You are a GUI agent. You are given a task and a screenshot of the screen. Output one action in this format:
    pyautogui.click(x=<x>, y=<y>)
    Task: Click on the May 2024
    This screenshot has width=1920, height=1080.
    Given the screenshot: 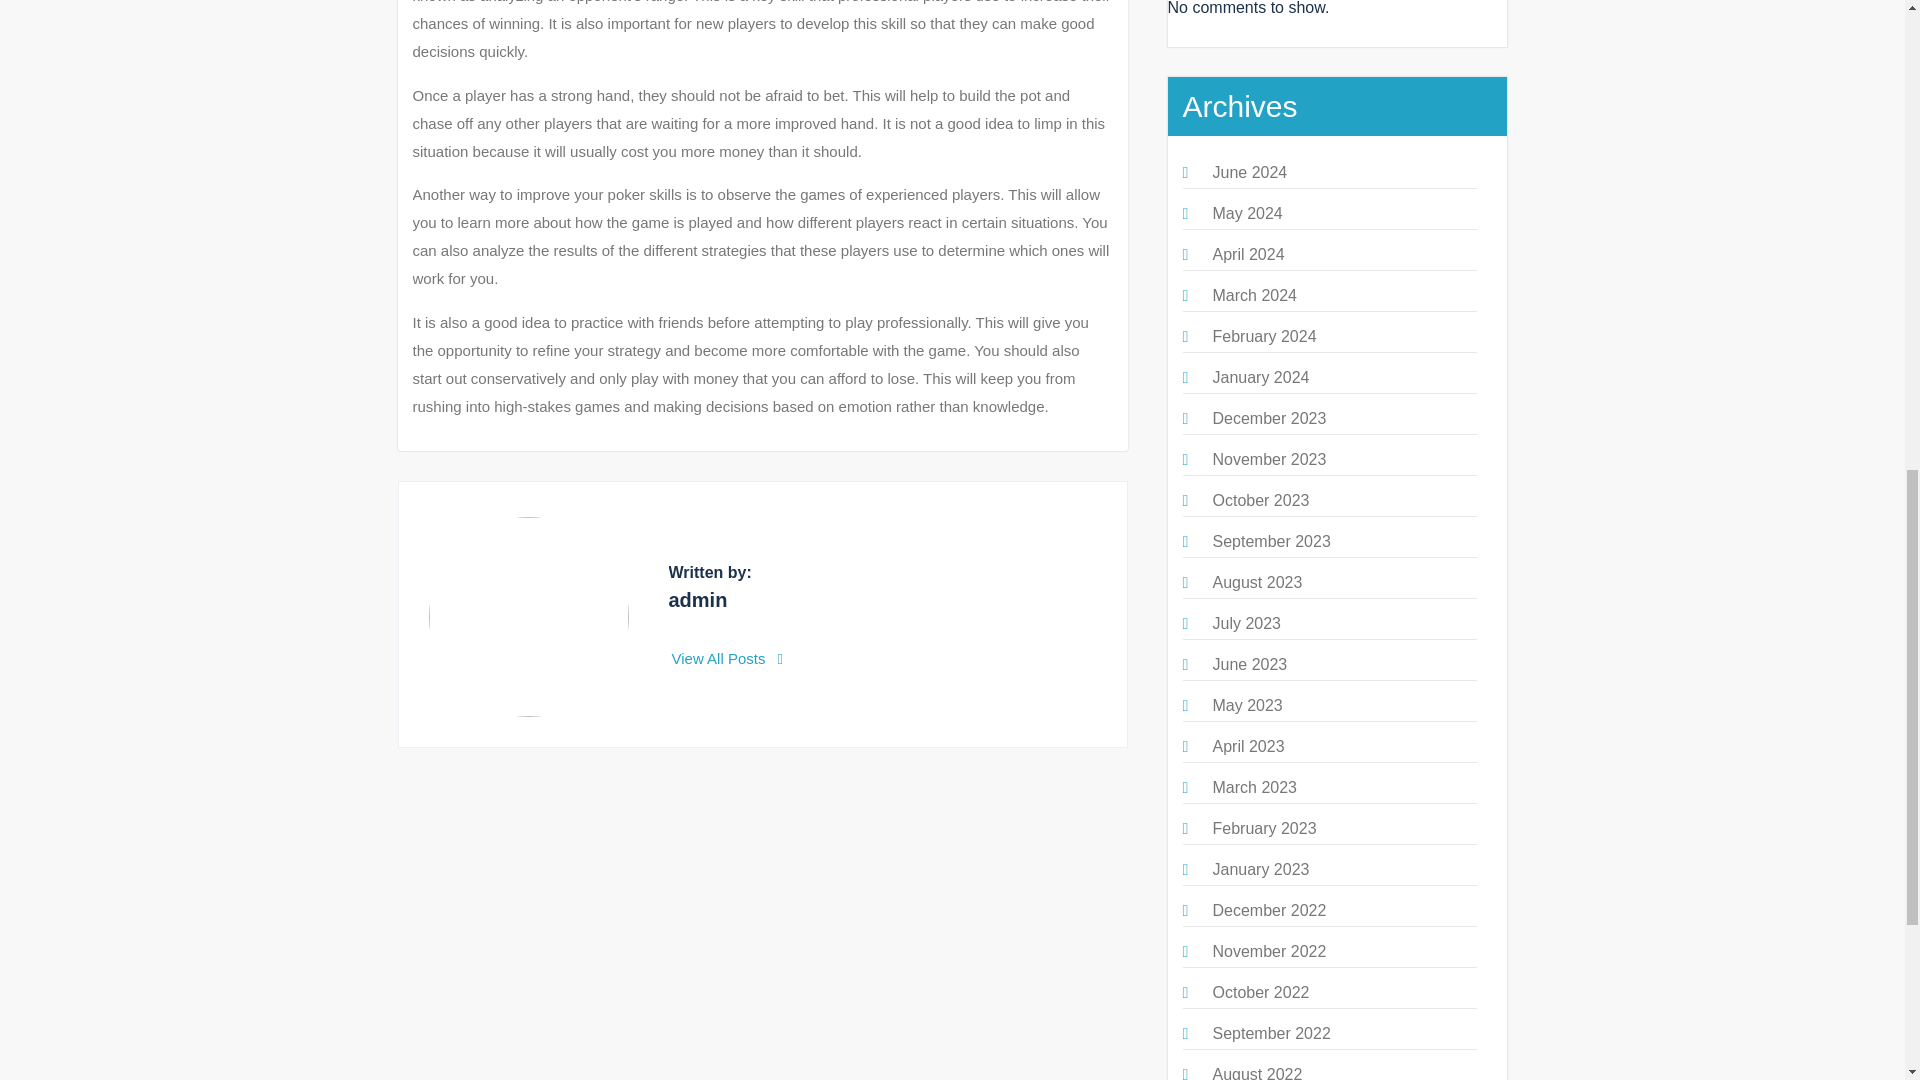 What is the action you would take?
    pyautogui.click(x=1246, y=214)
    